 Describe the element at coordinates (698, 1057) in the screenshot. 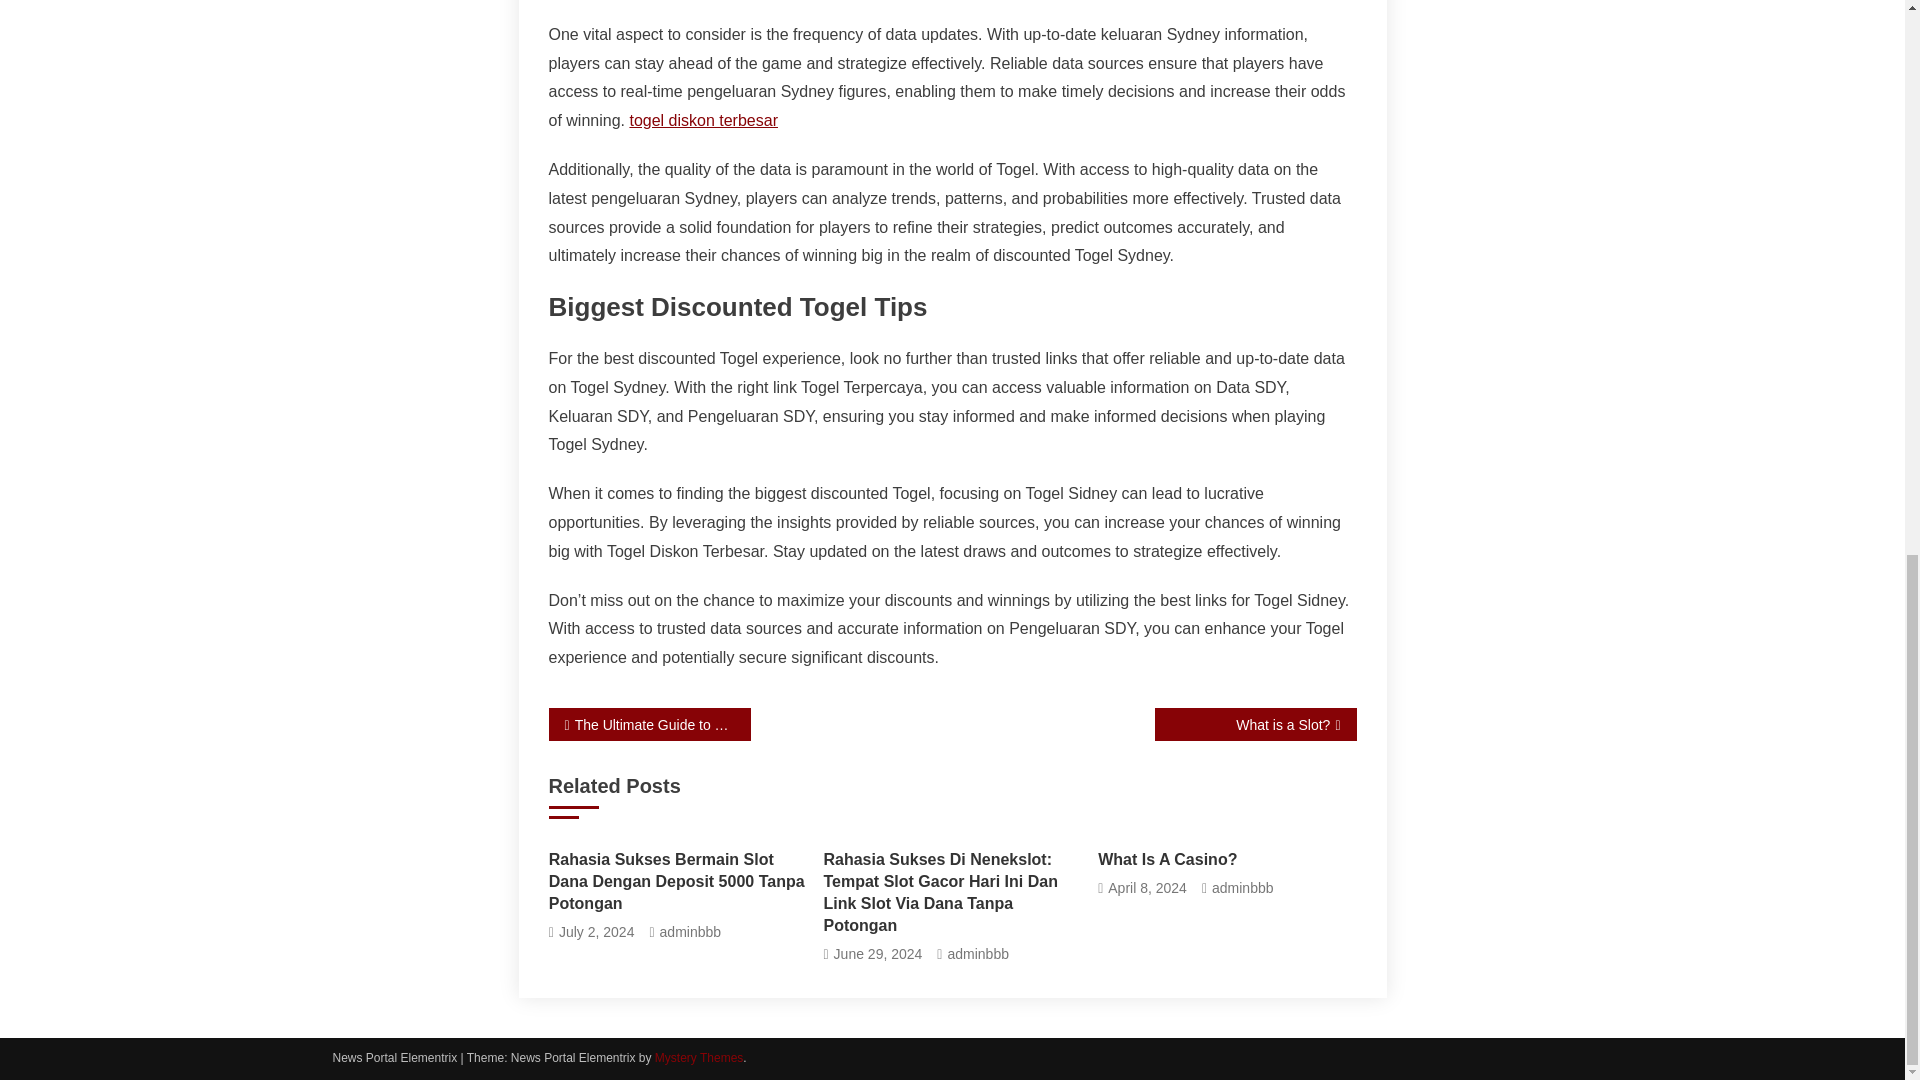

I see `Mystery Themes` at that location.